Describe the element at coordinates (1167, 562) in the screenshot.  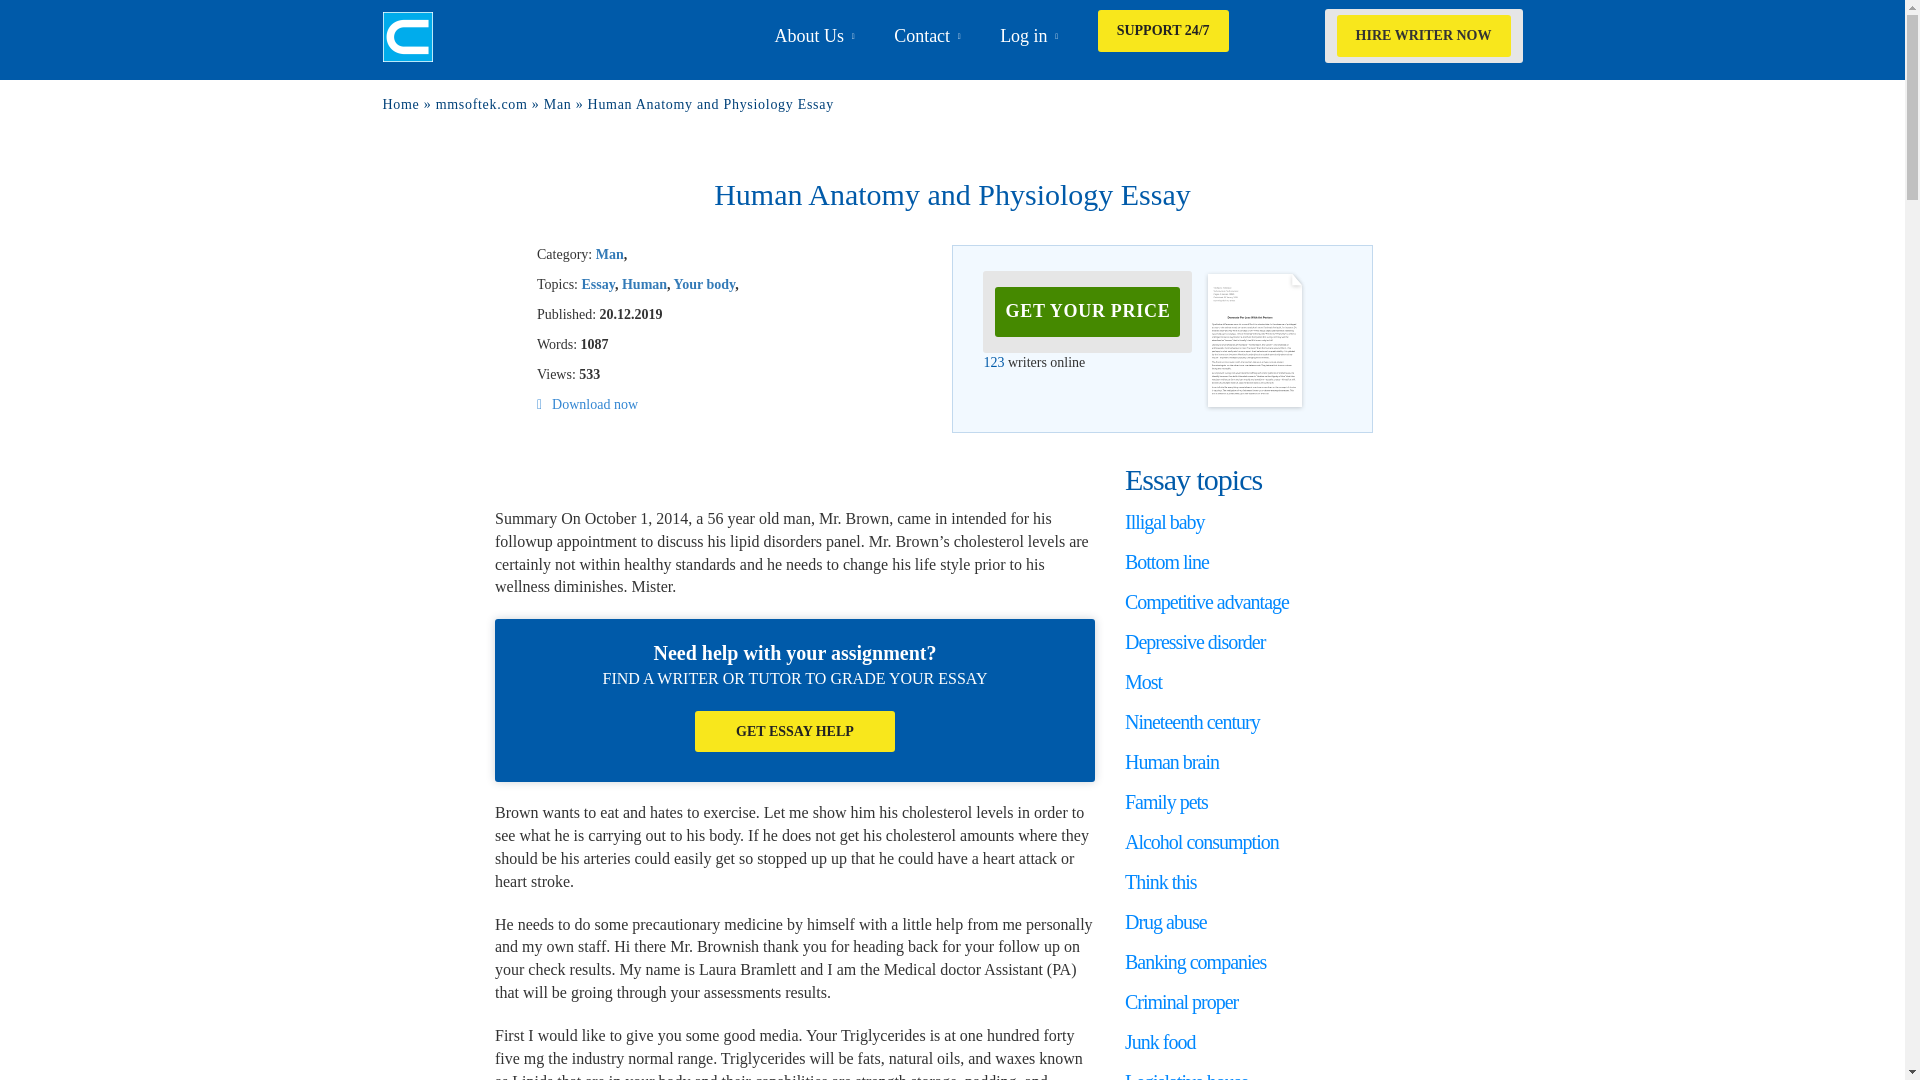
I see `Bottom line` at that location.